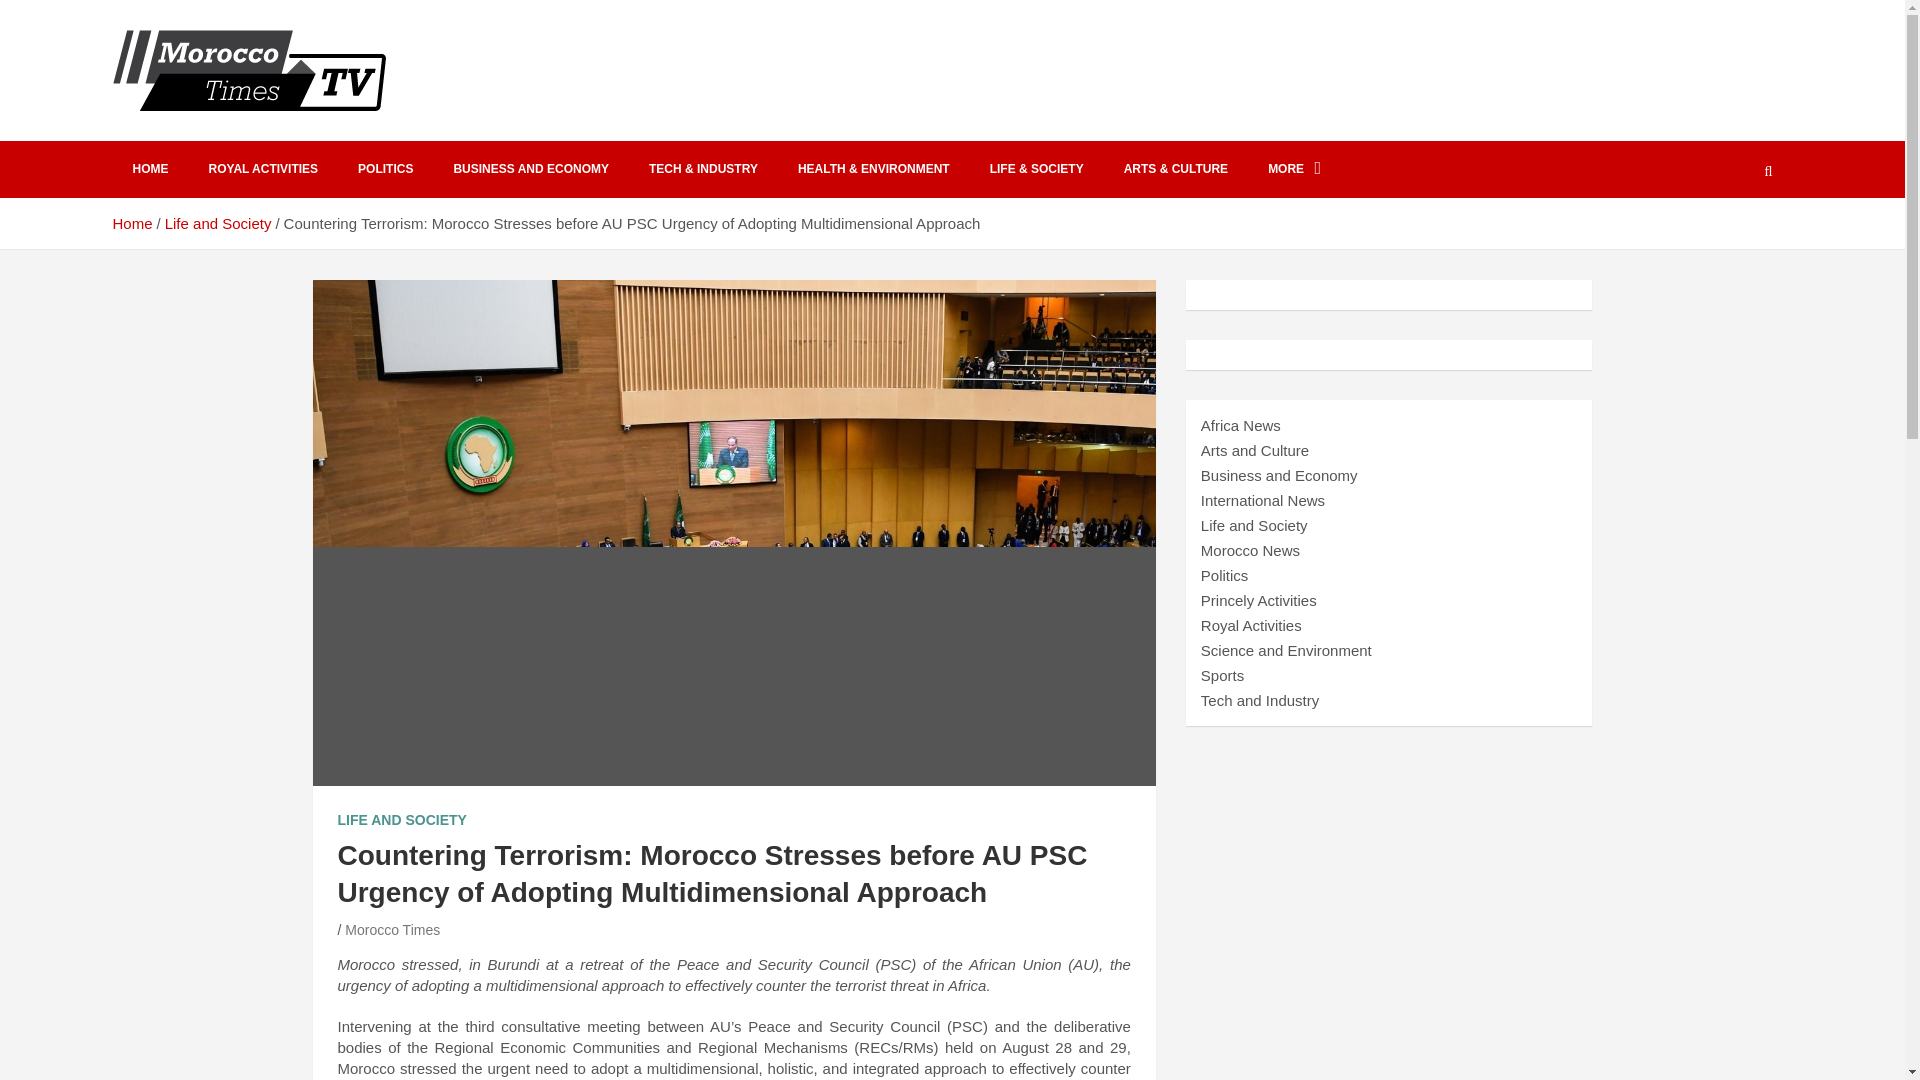 The height and width of the screenshot is (1080, 1920). What do you see at coordinates (1225, 576) in the screenshot?
I see `Politics` at bounding box center [1225, 576].